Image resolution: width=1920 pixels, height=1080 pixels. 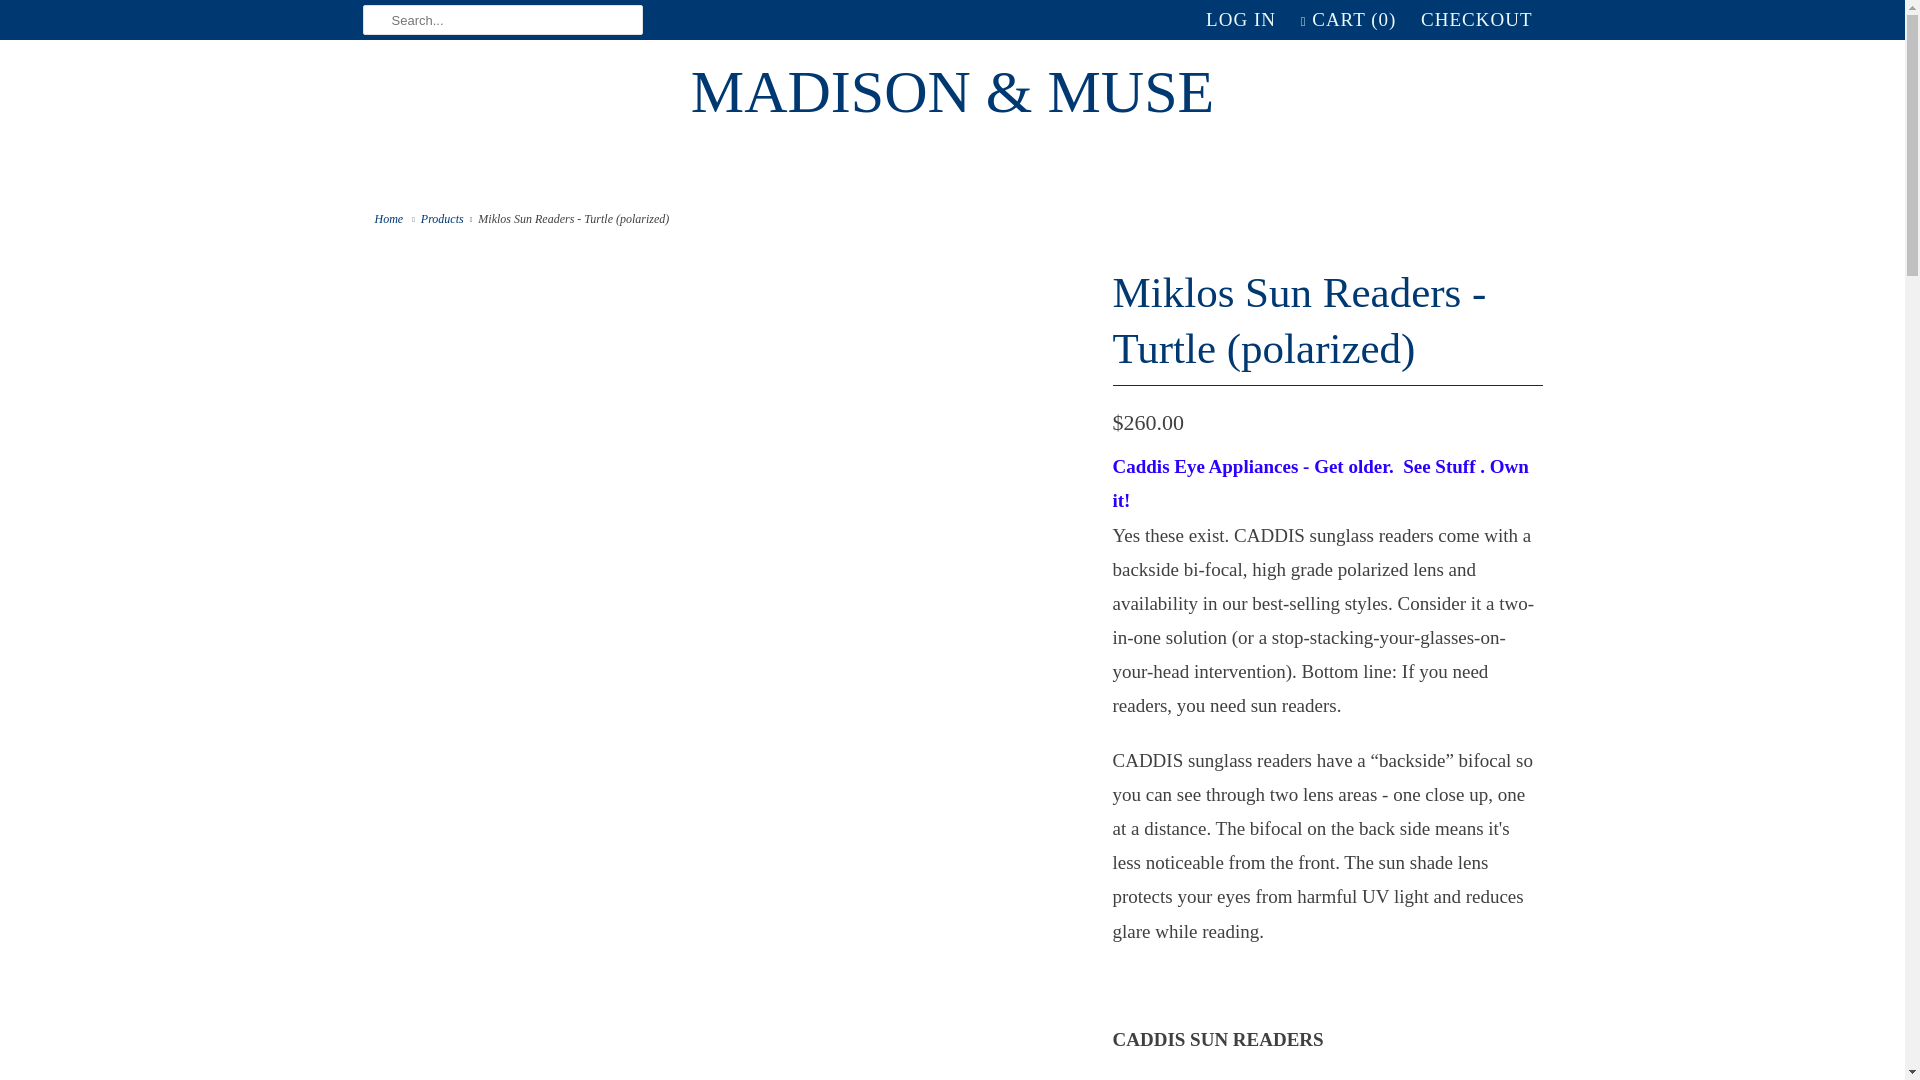 I want to click on Home, so click(x=390, y=218).